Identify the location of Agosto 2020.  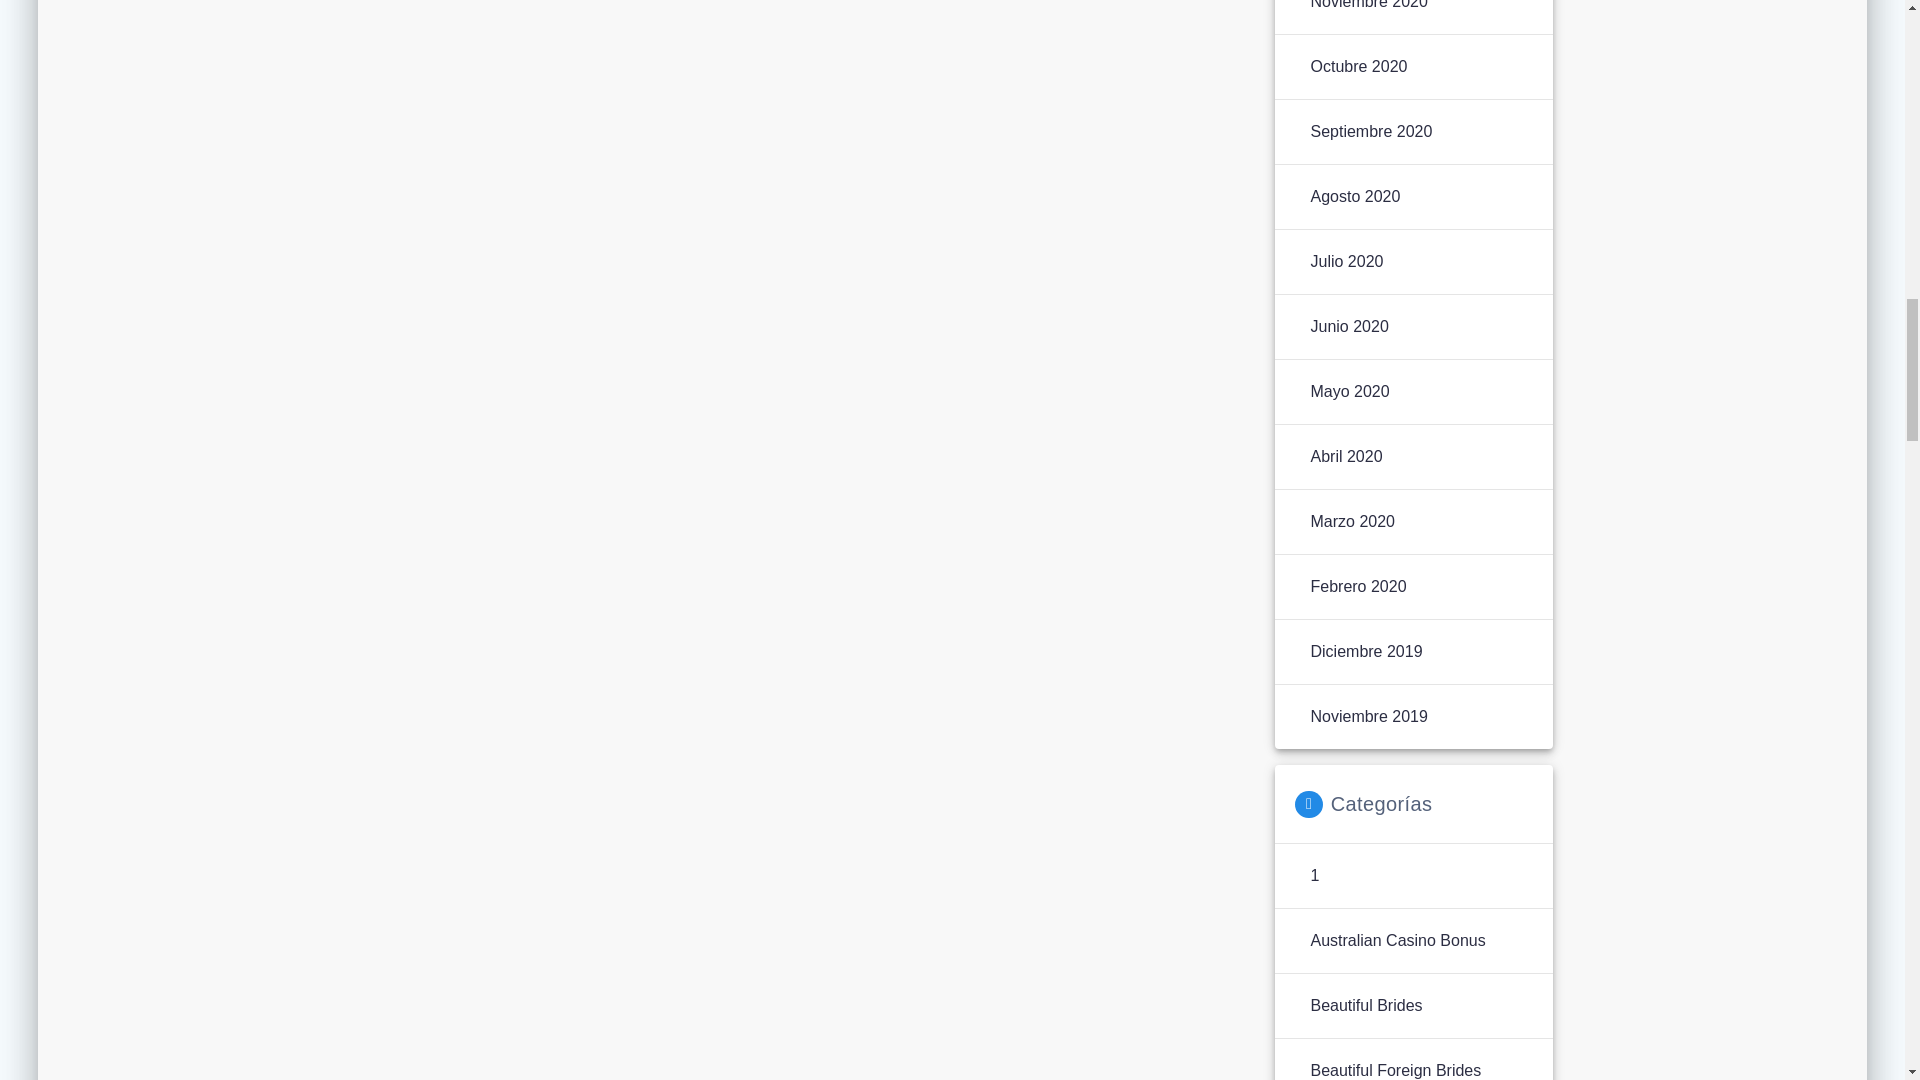
(1354, 196).